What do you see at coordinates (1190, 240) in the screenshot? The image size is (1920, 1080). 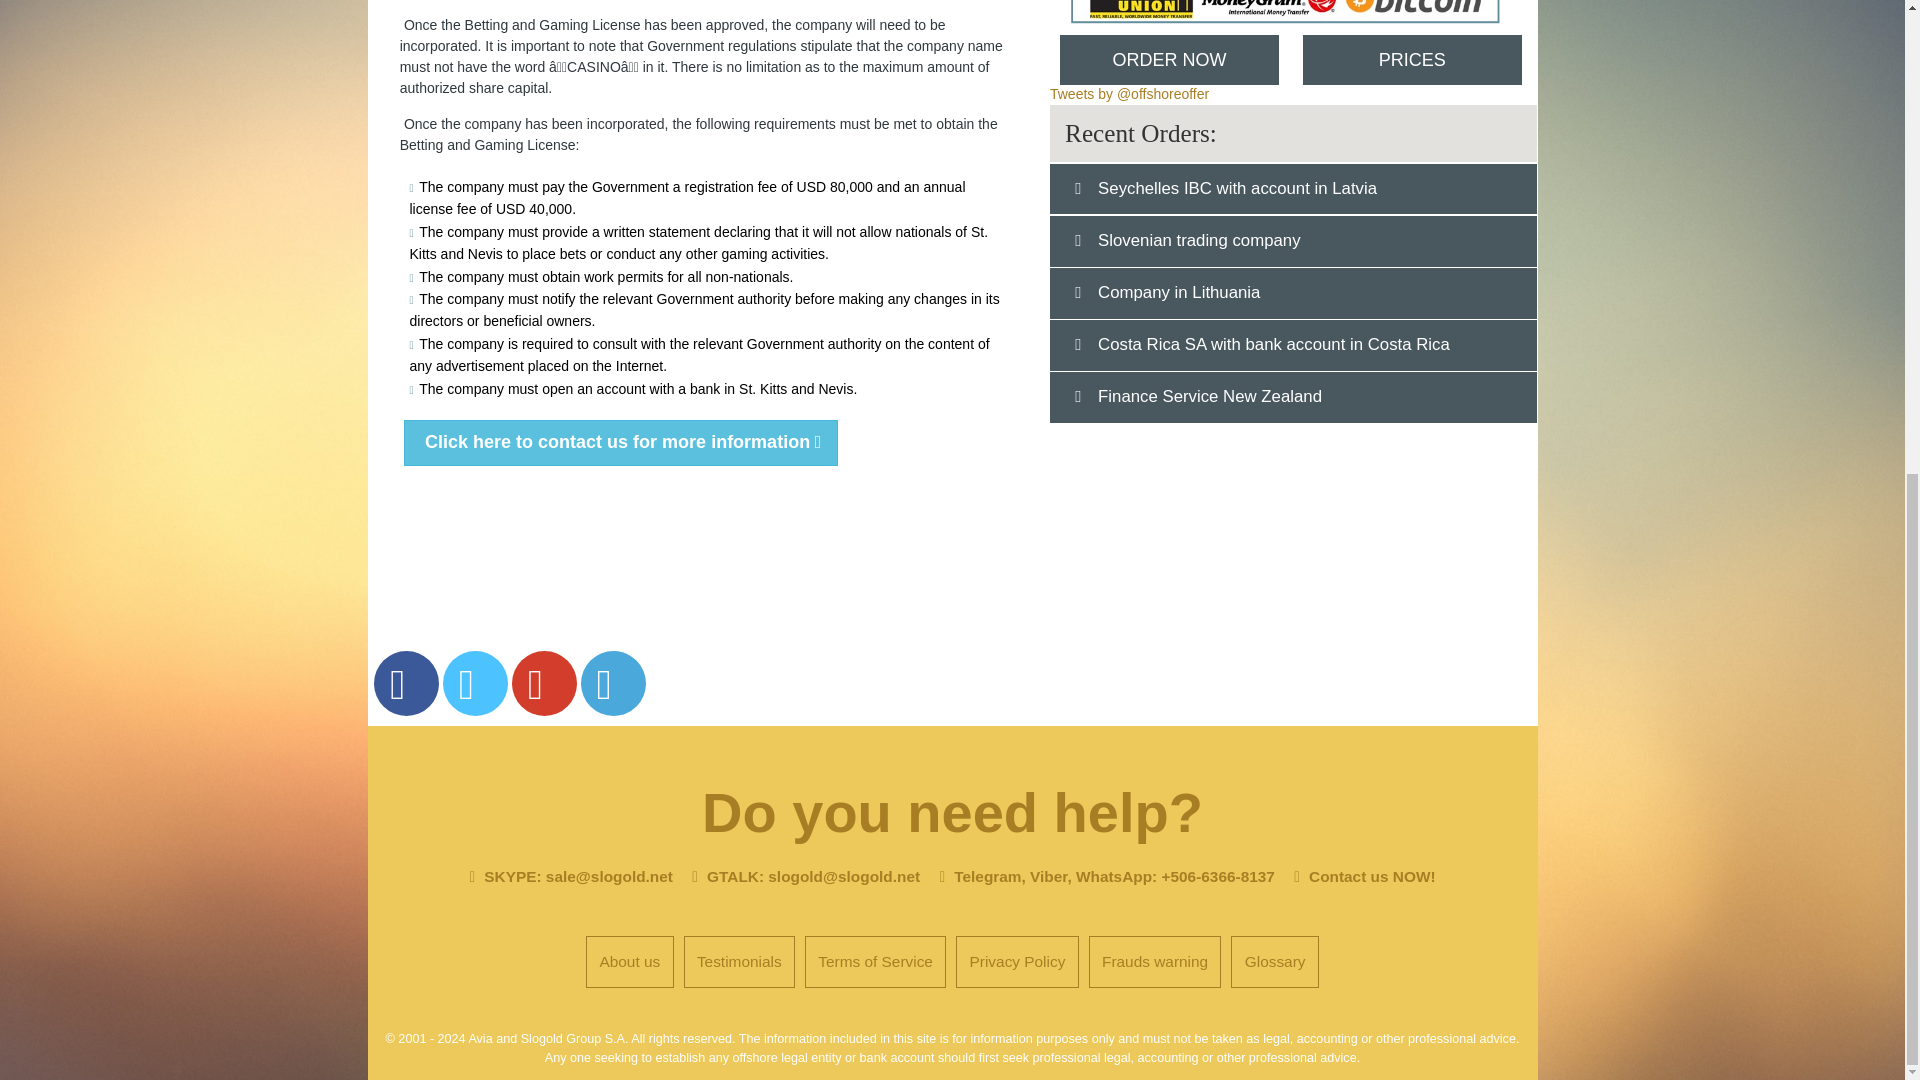 I see `Slovenian trading company` at bounding box center [1190, 240].